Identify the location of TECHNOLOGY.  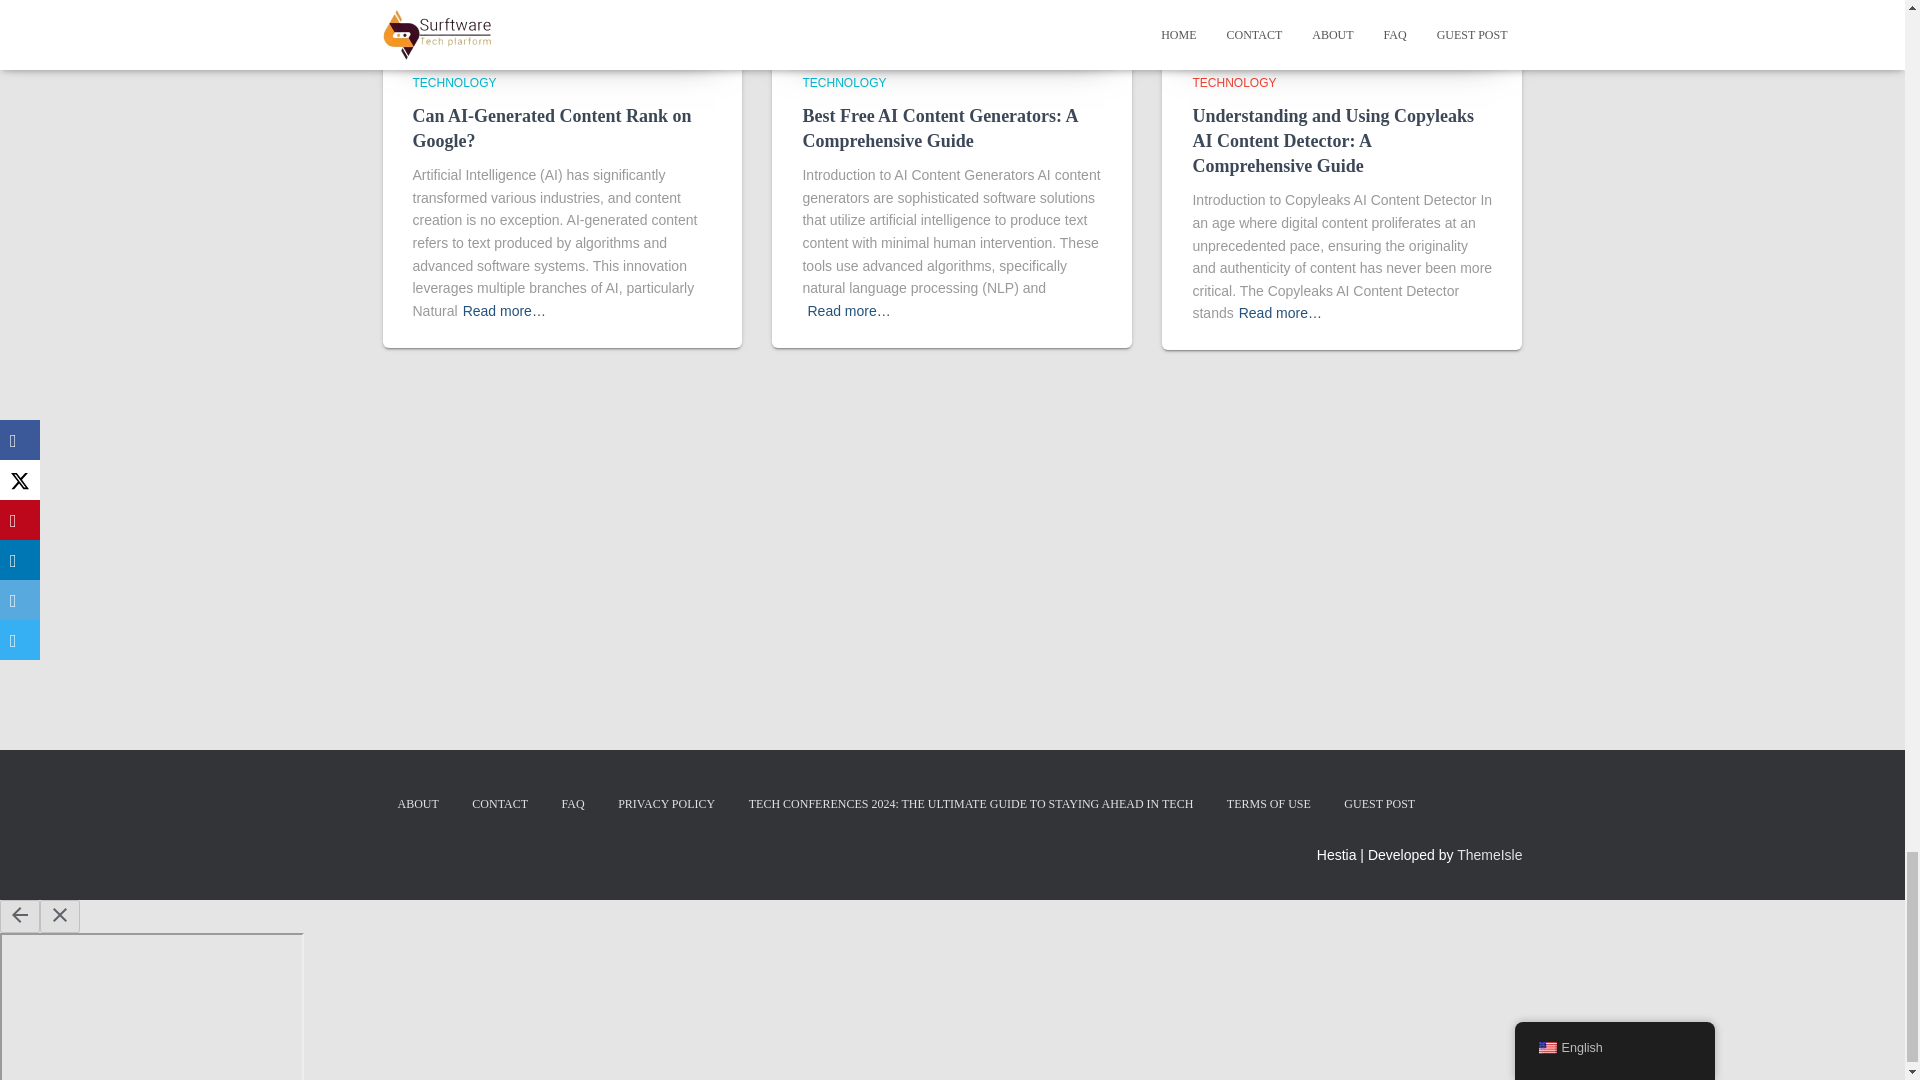
(454, 82).